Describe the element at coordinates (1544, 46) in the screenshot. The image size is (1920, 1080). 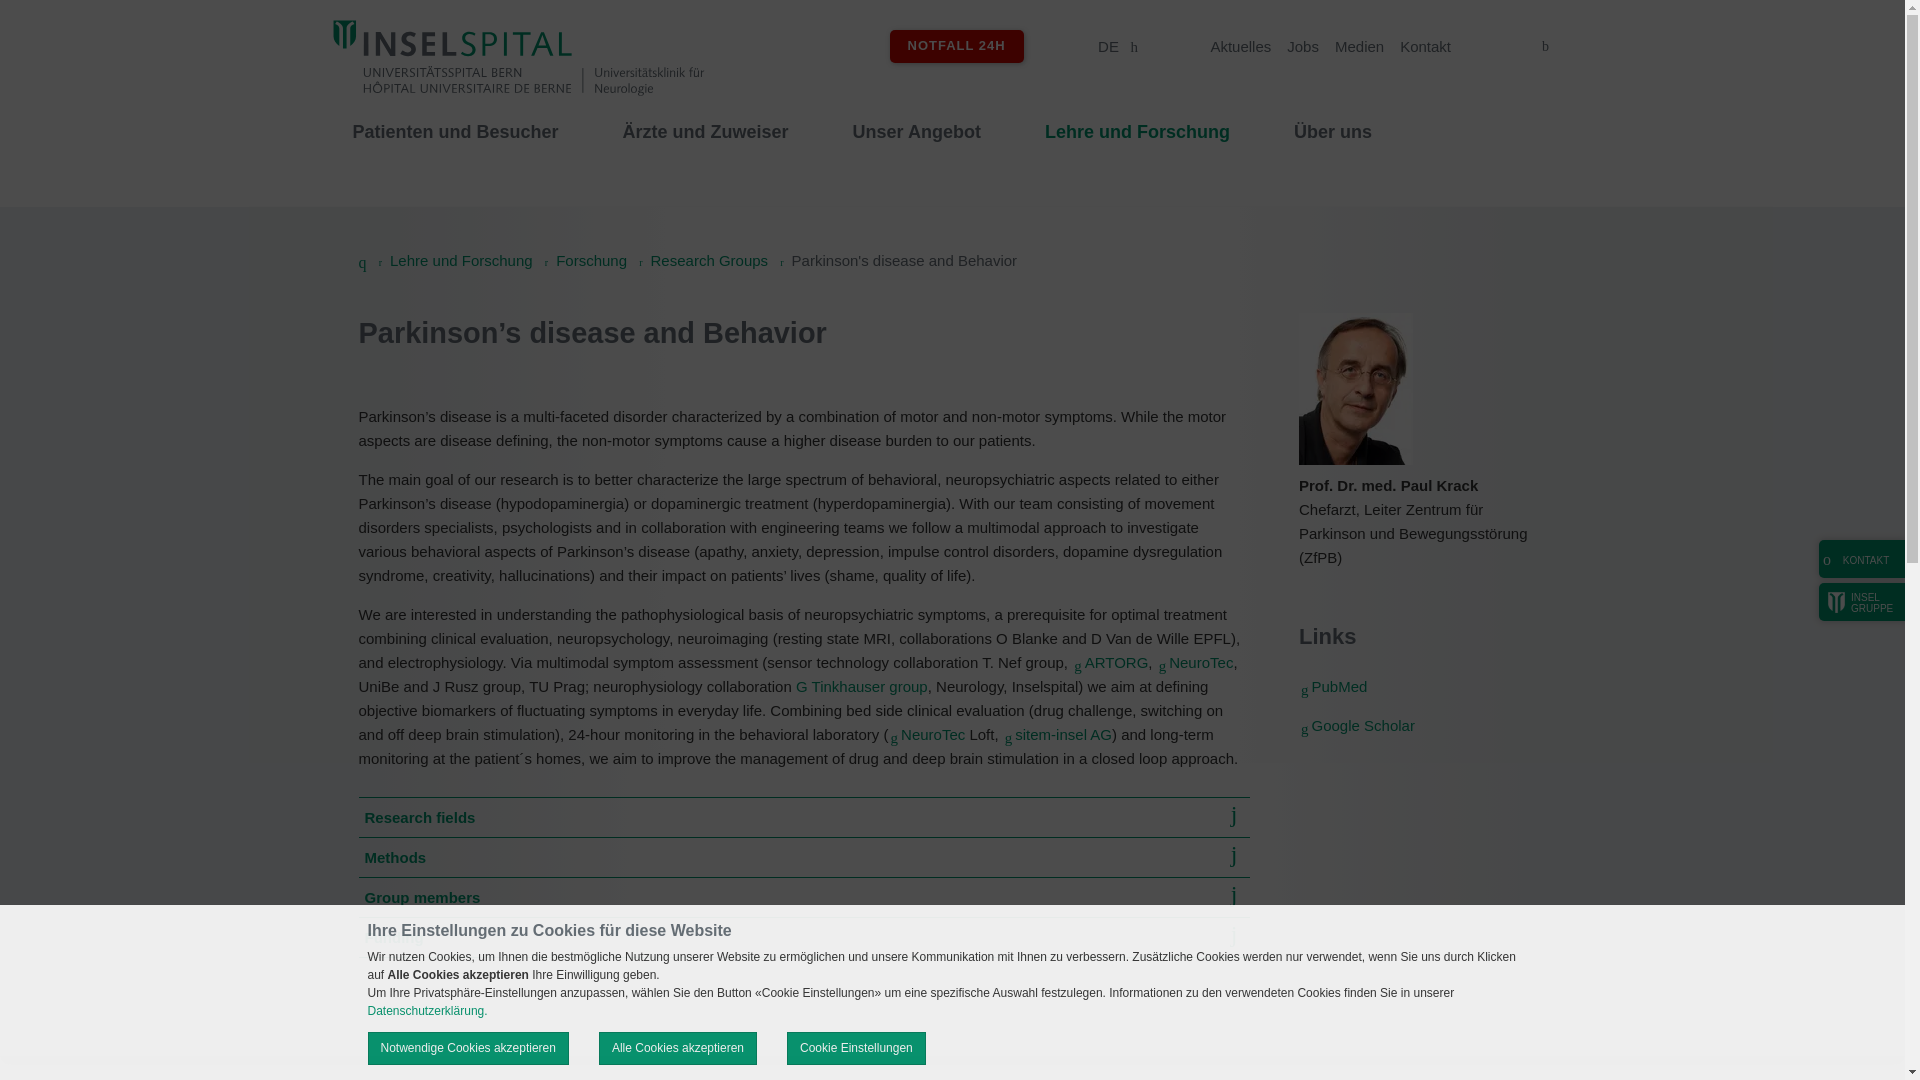
I see `Suche` at that location.